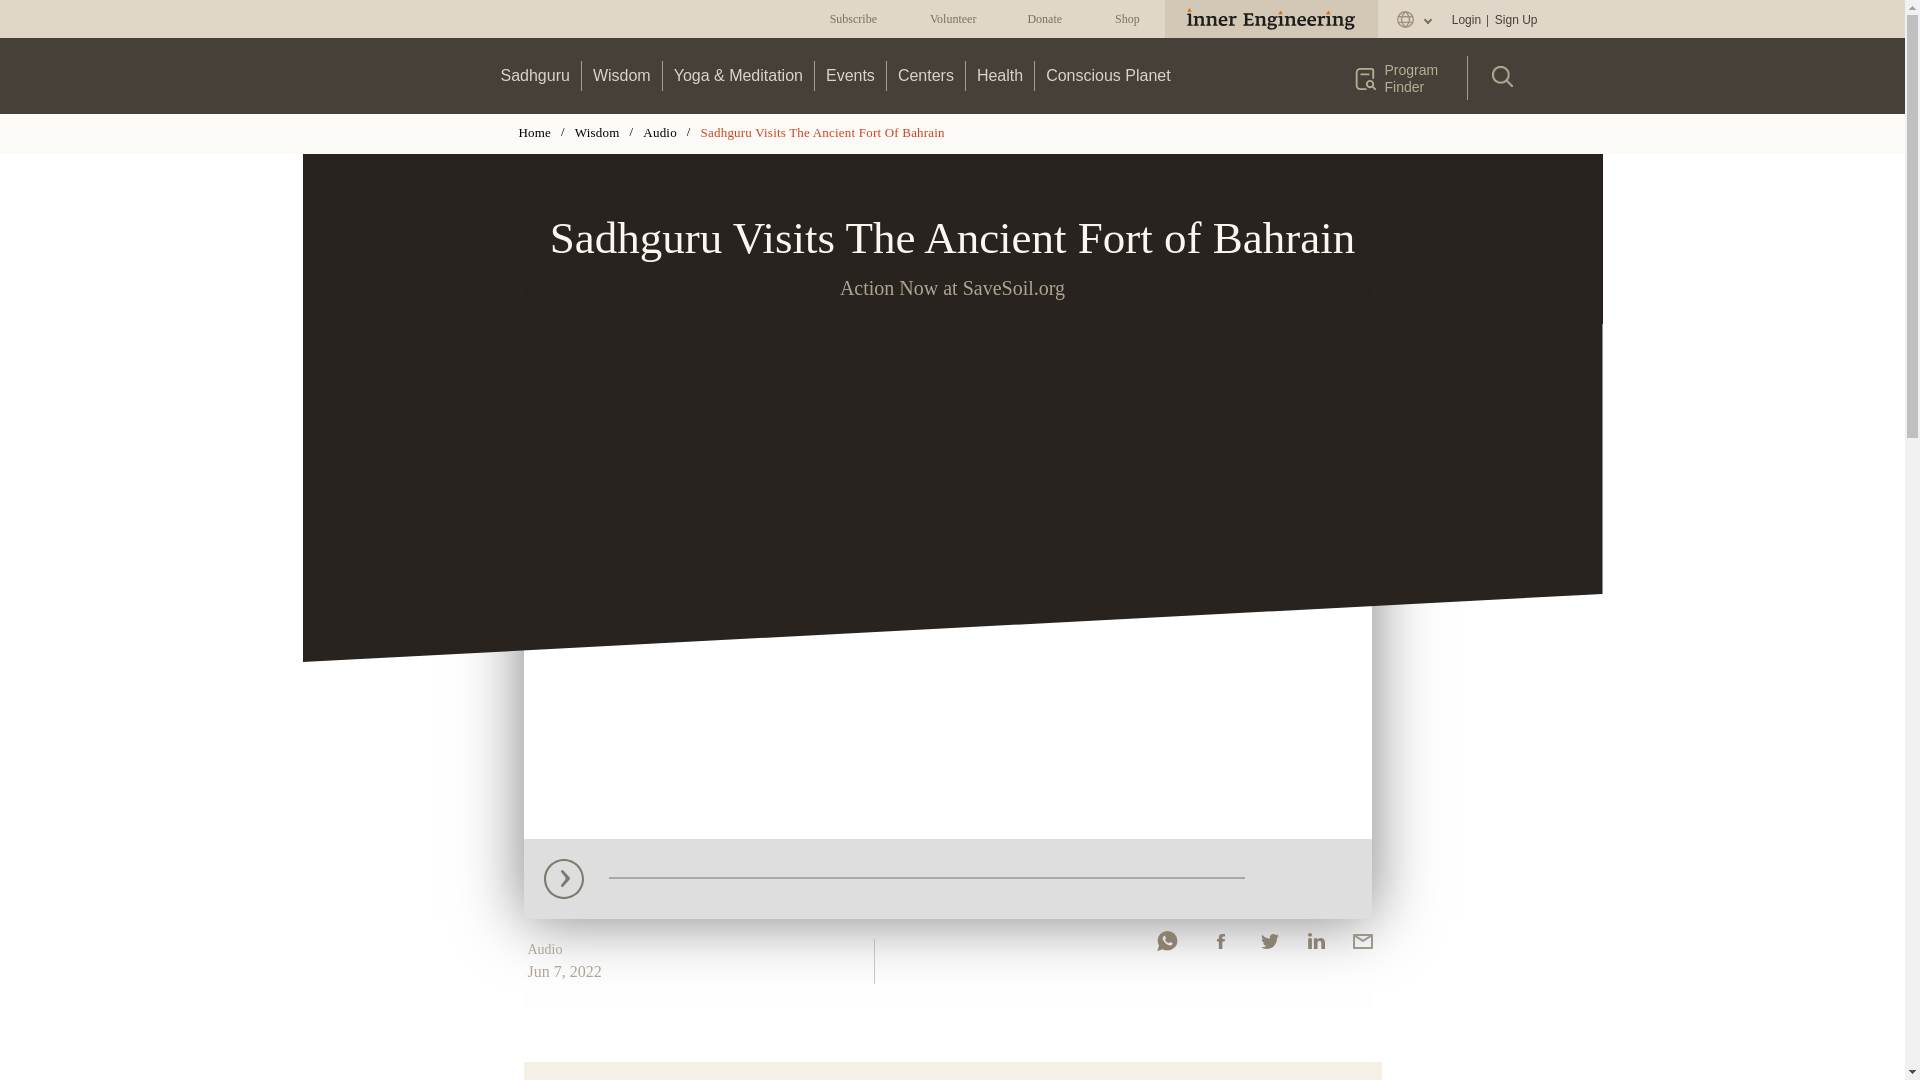  What do you see at coordinates (1466, 20) in the screenshot?
I see `Login` at bounding box center [1466, 20].